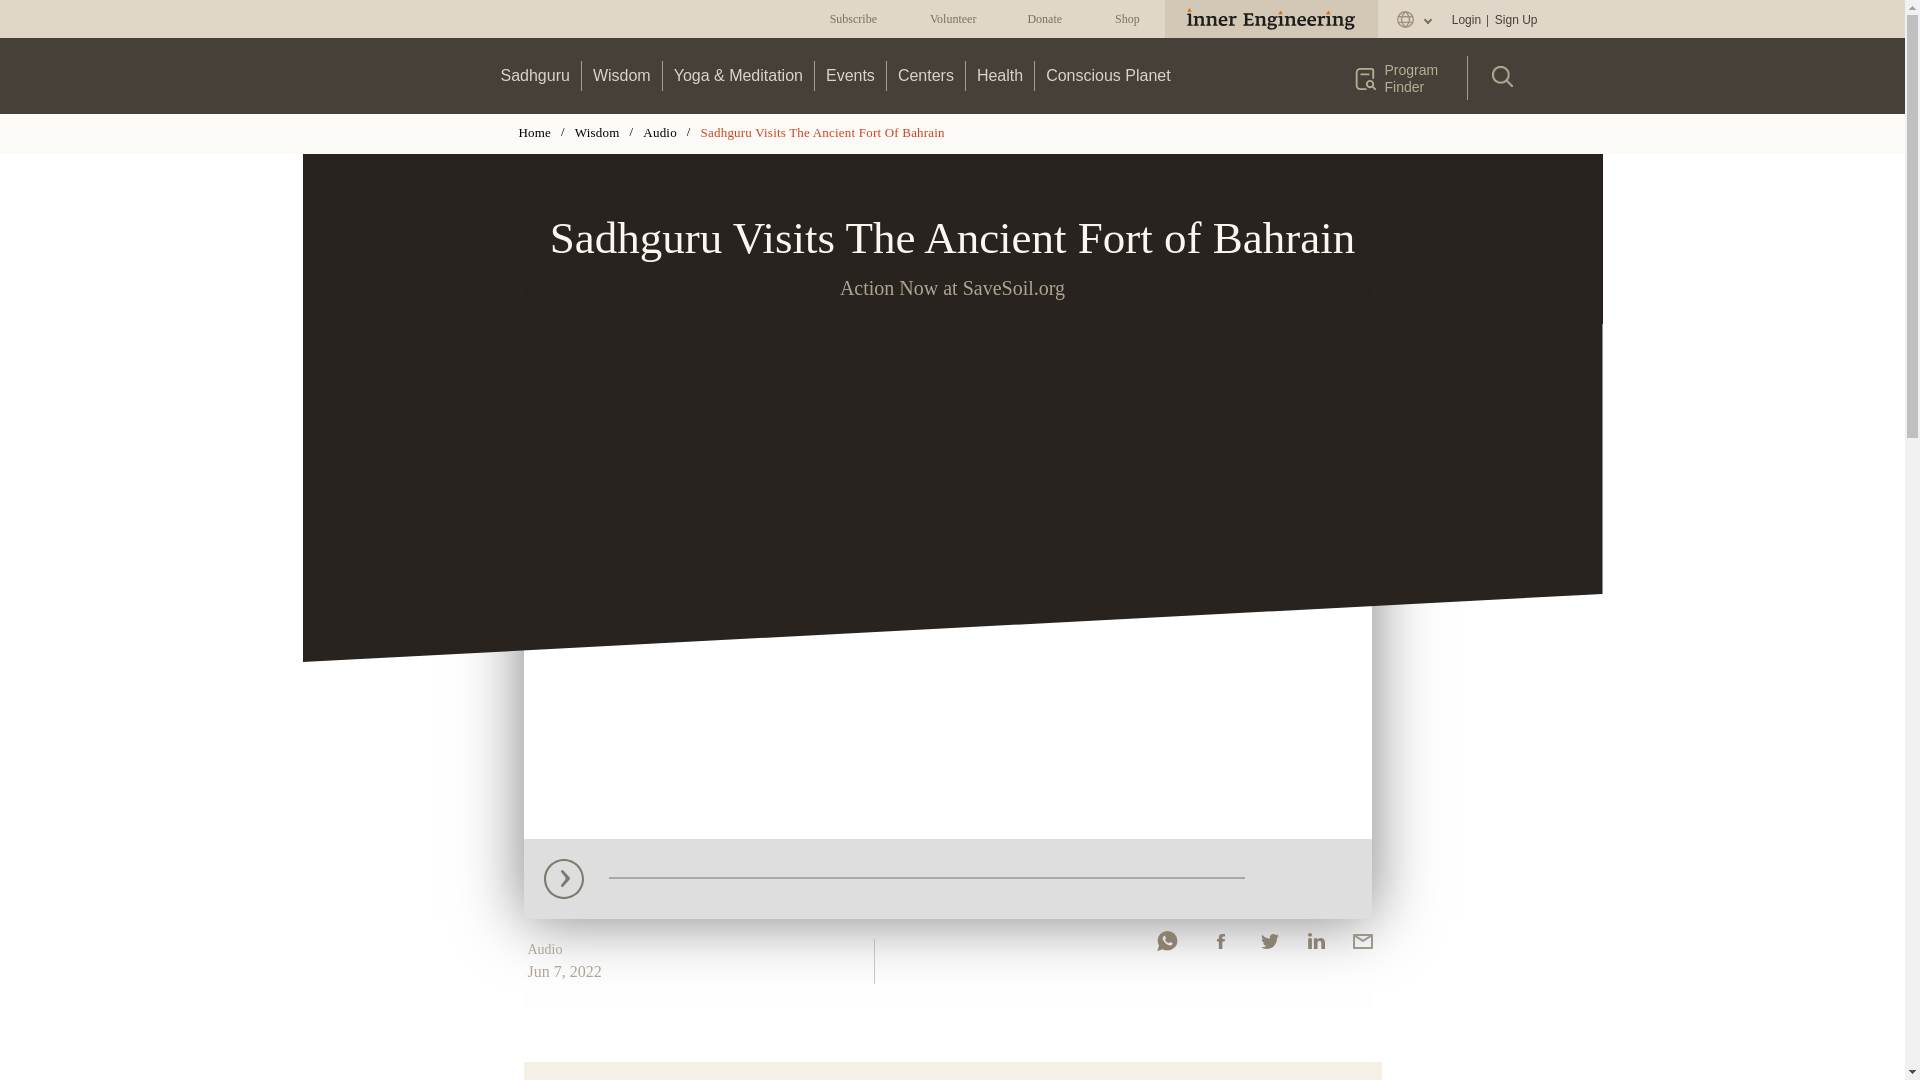  What do you see at coordinates (1466, 20) in the screenshot?
I see `Login` at bounding box center [1466, 20].